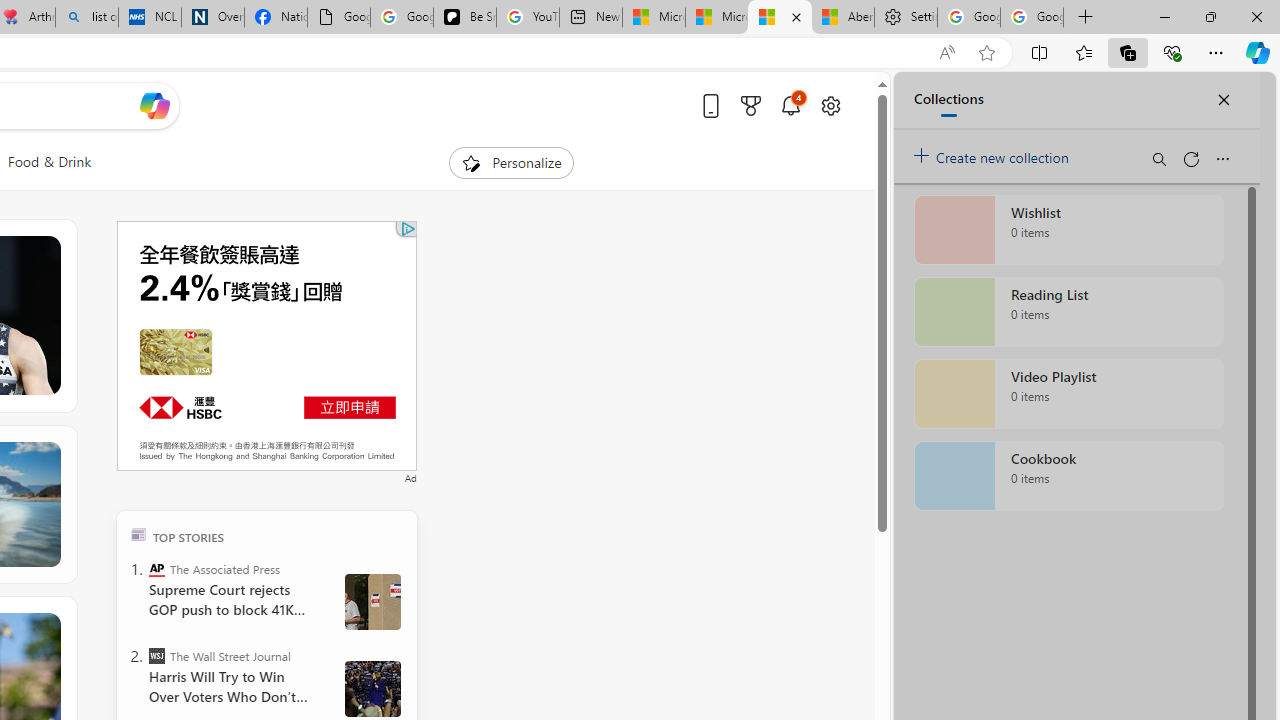 The image size is (1280, 720). I want to click on AutomationID: canvas, so click(266, 346).